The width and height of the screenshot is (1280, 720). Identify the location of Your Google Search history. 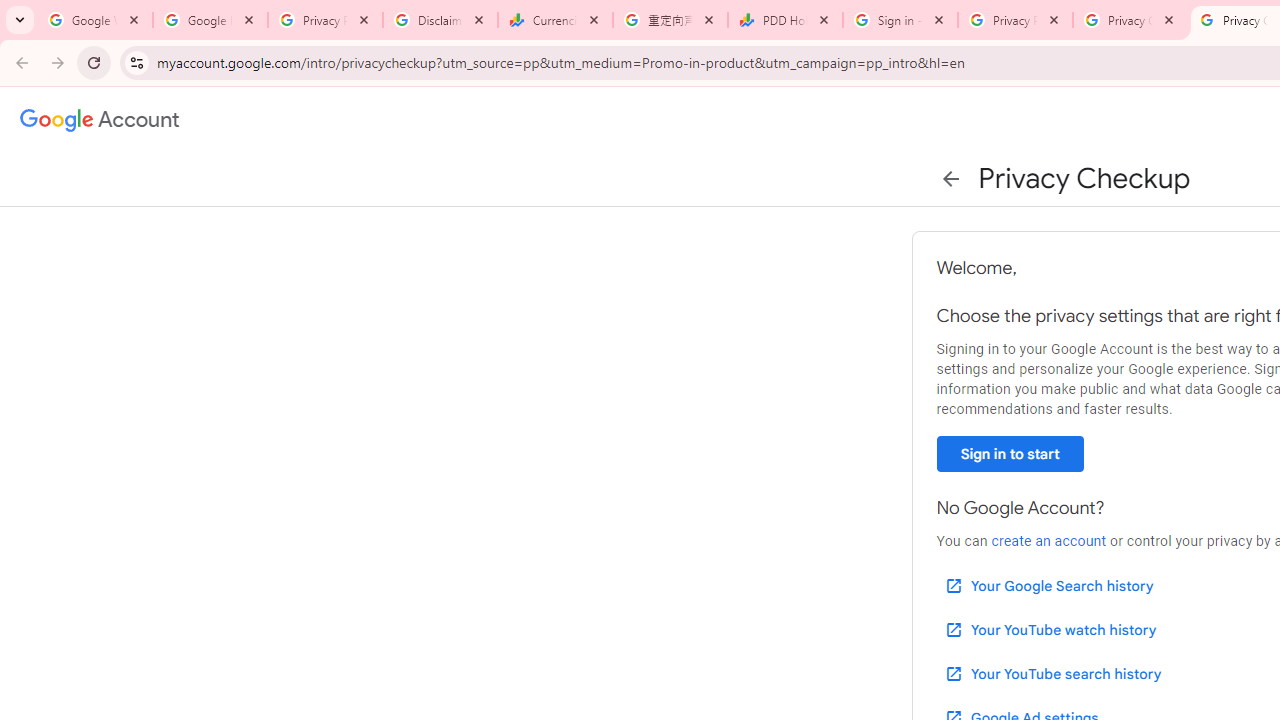
(1048, 586).